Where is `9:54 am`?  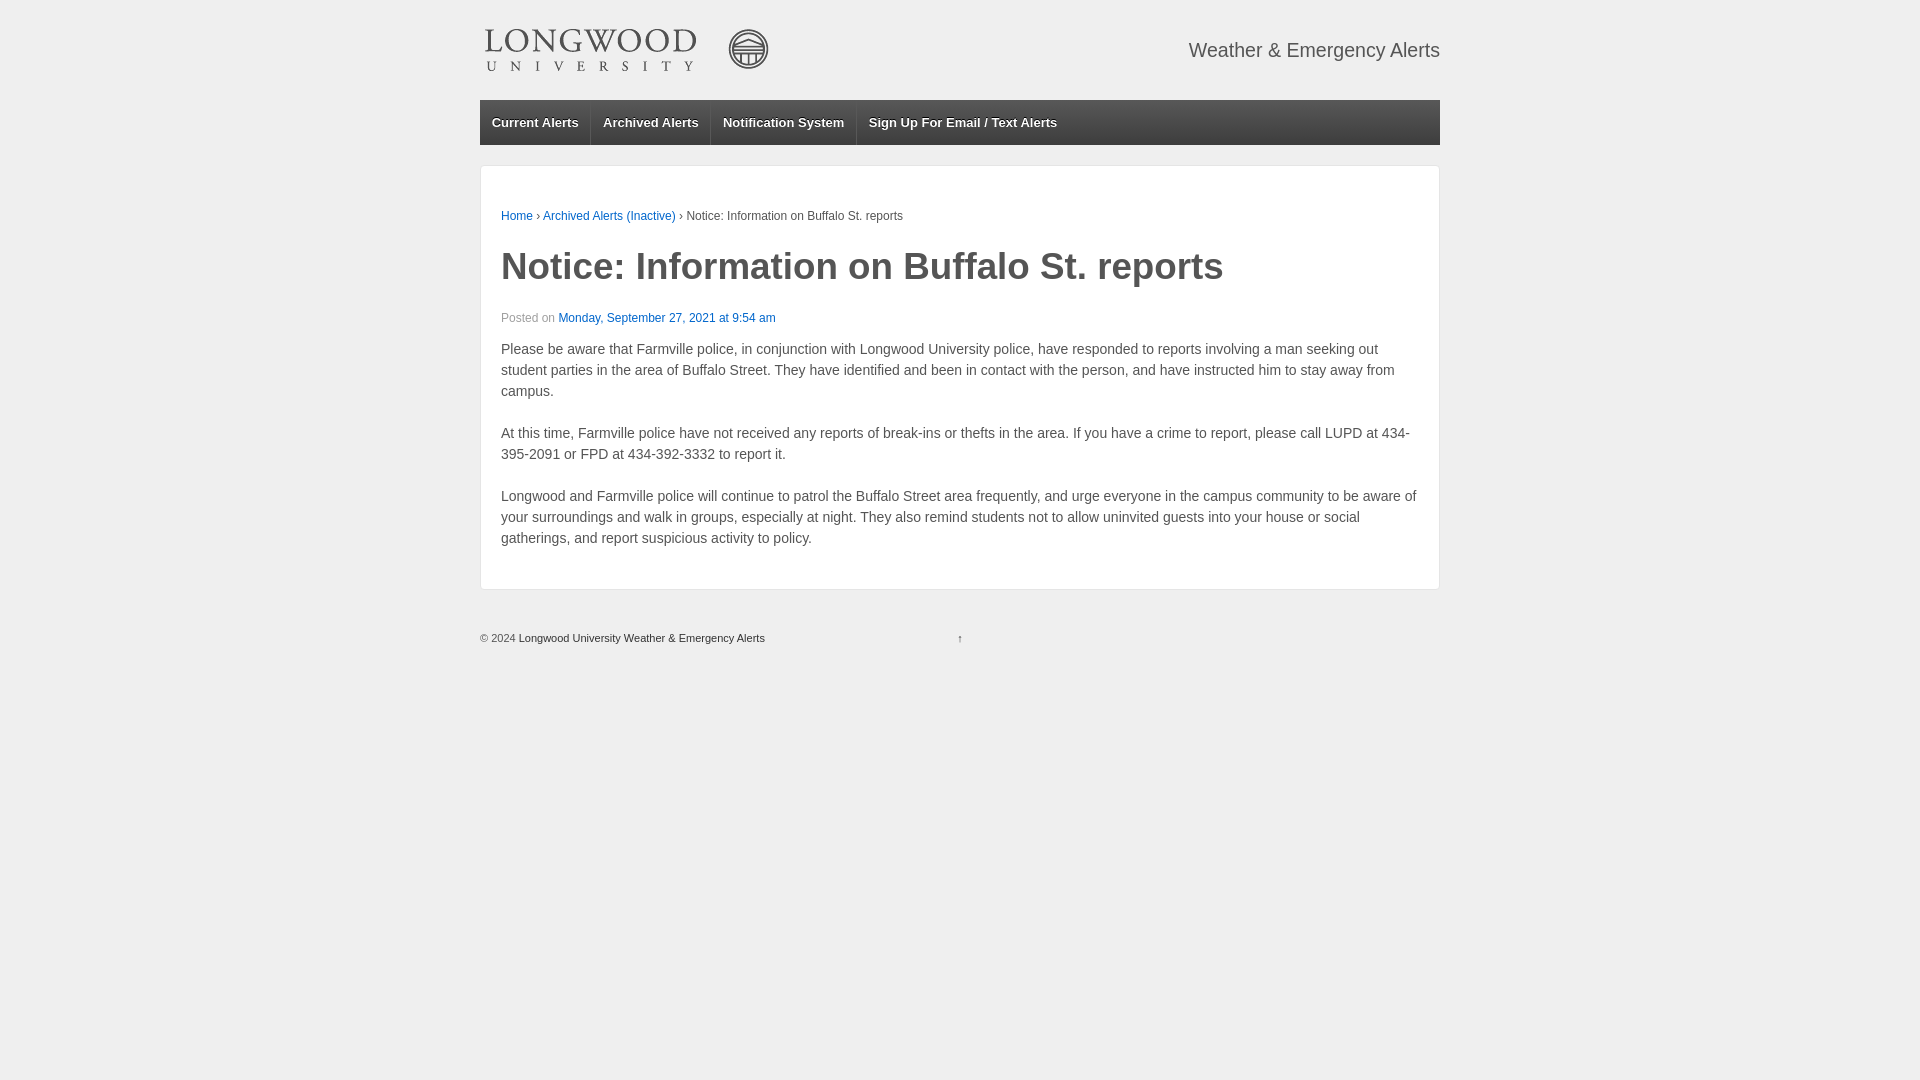
9:54 am is located at coordinates (666, 318).